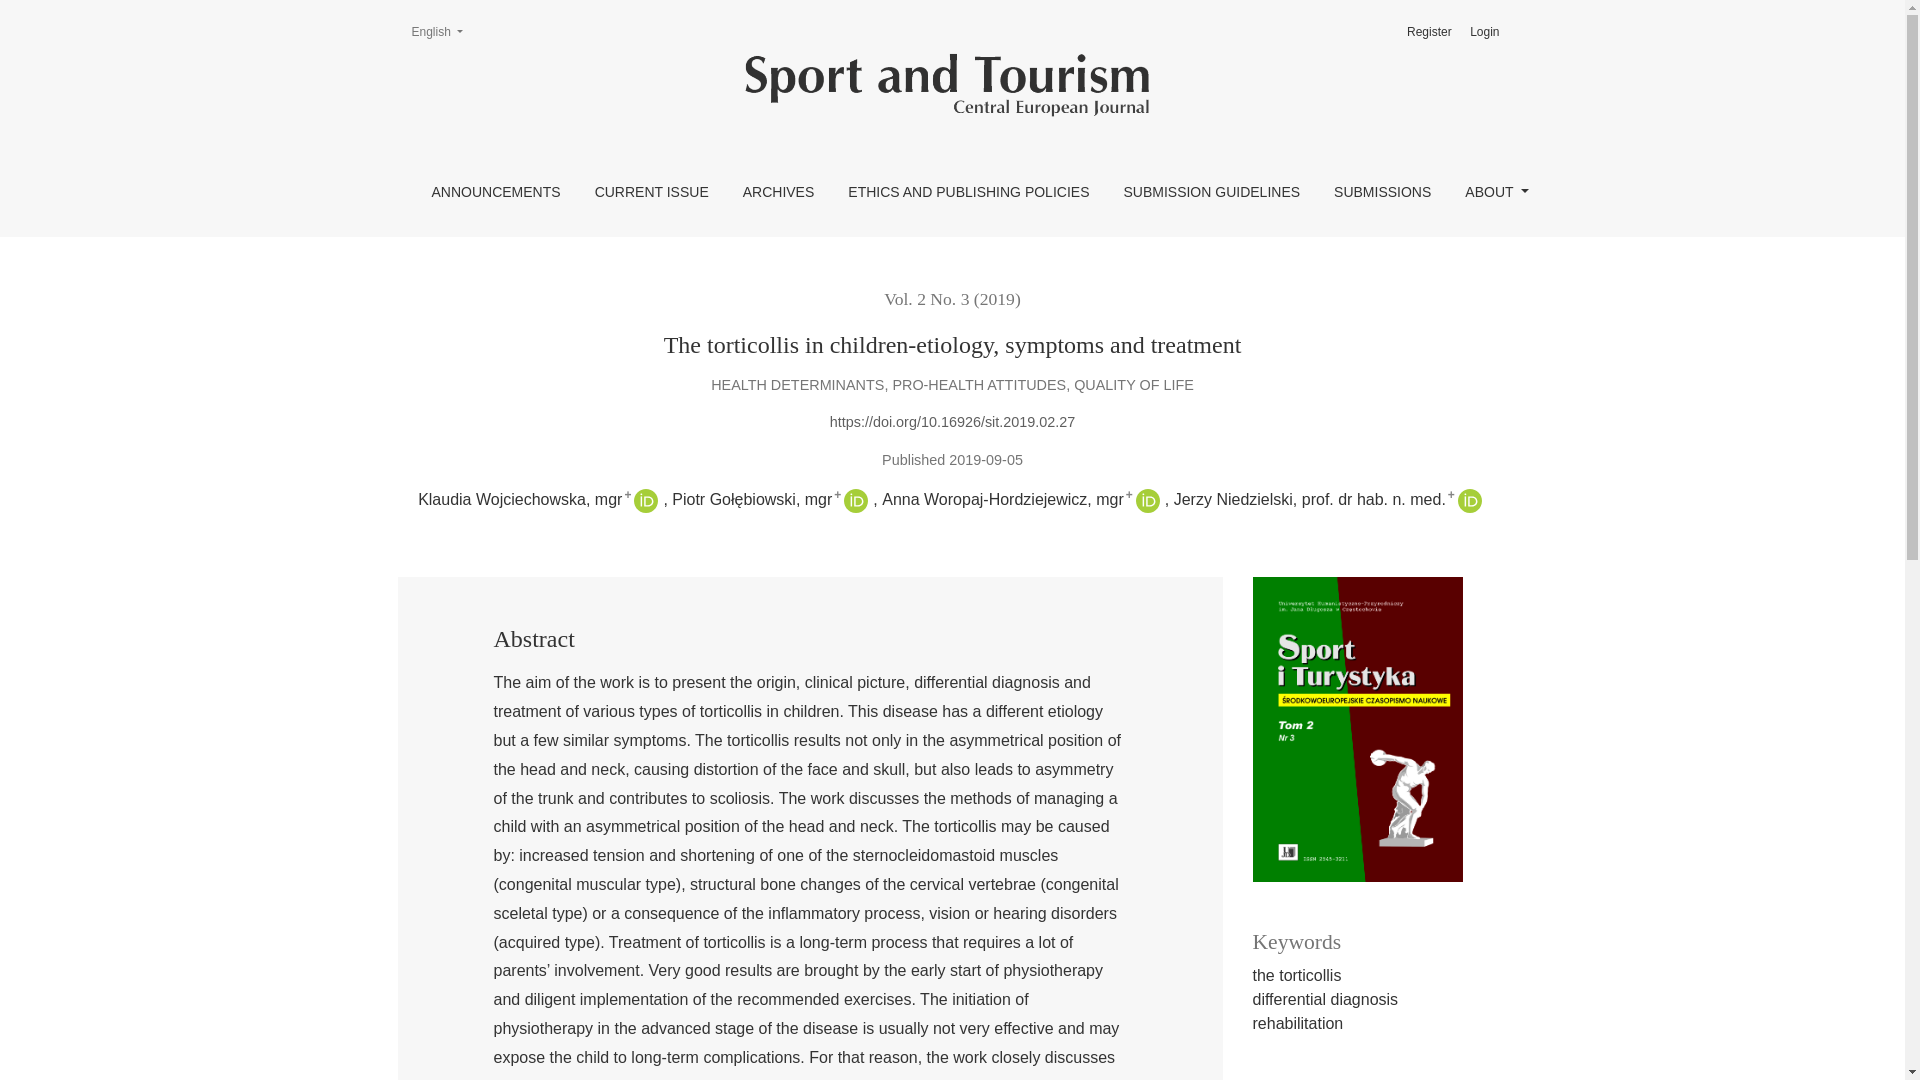 This screenshot has height=1080, width=1920. Describe the element at coordinates (496, 192) in the screenshot. I see `ANNOUNCEMENTS` at that location.